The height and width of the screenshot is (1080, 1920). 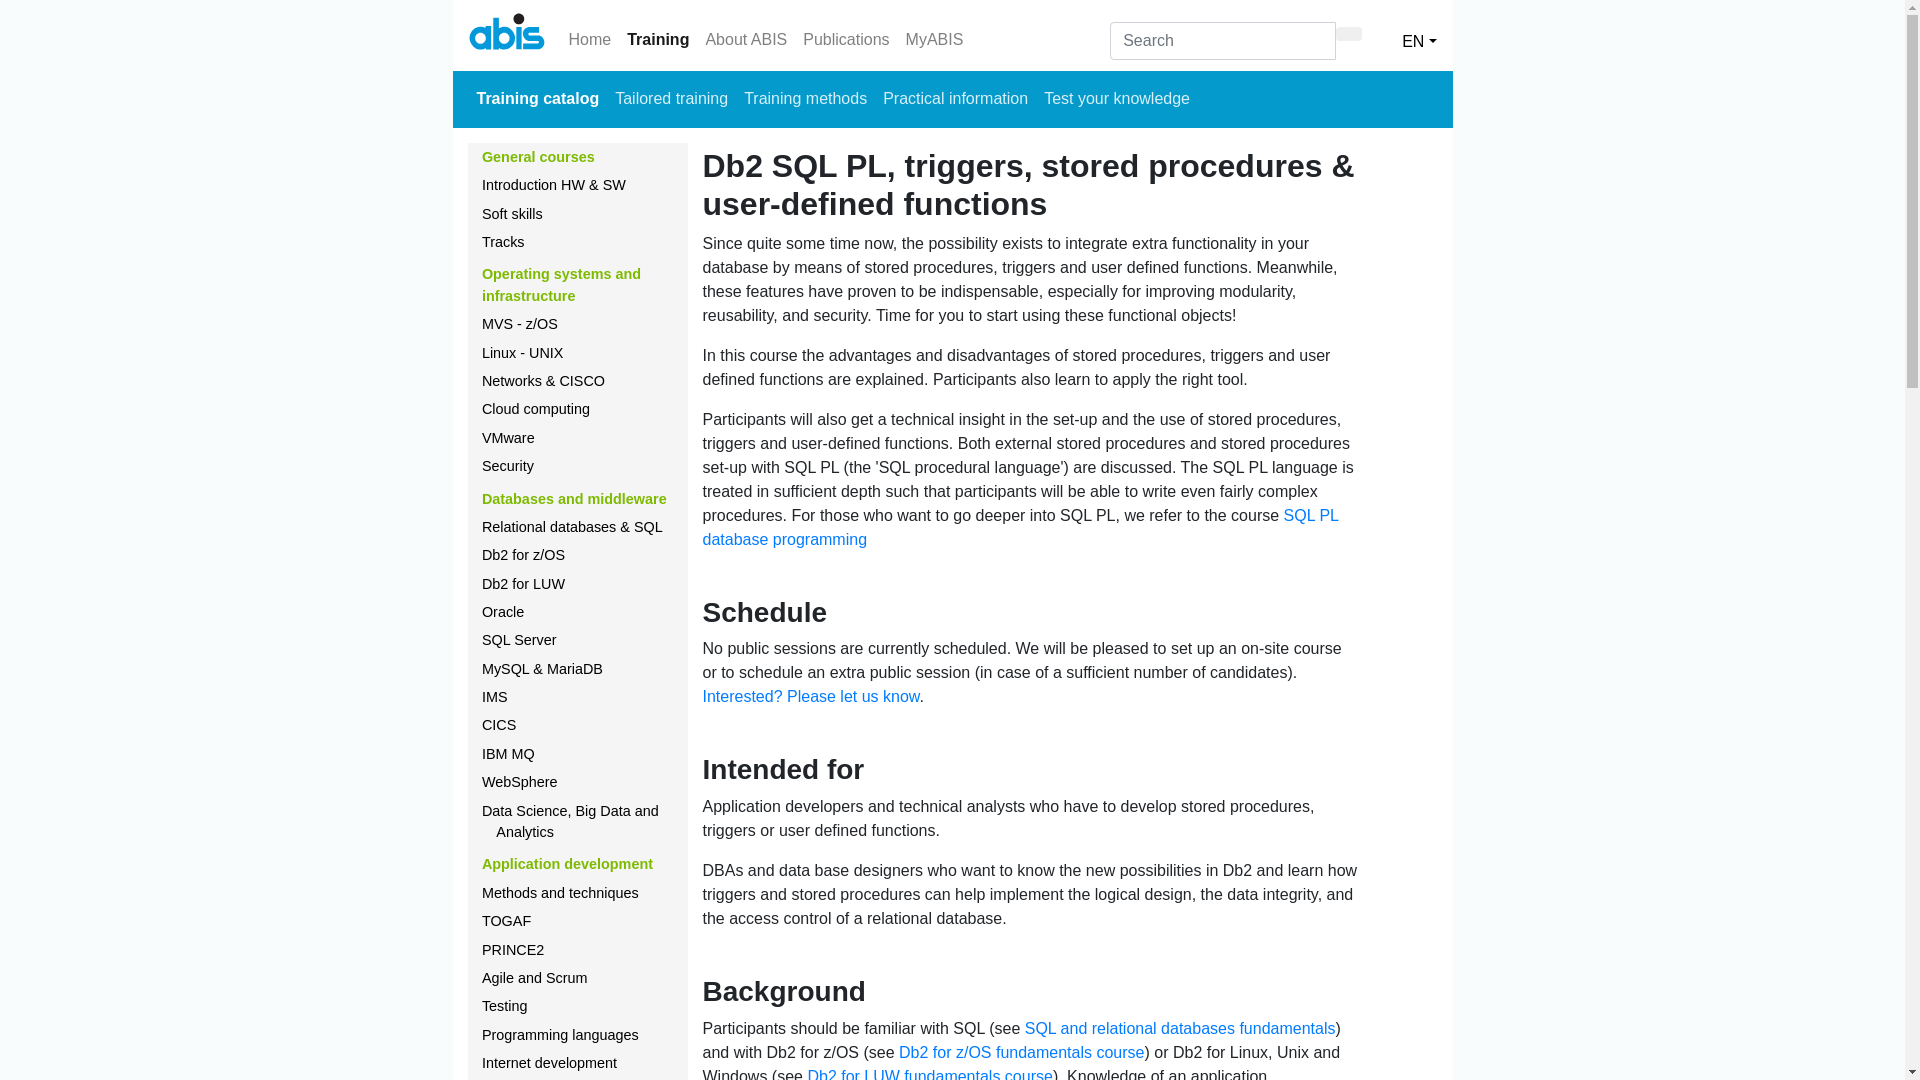 I want to click on MySQL & MariaDB, so click(x=542, y=669).